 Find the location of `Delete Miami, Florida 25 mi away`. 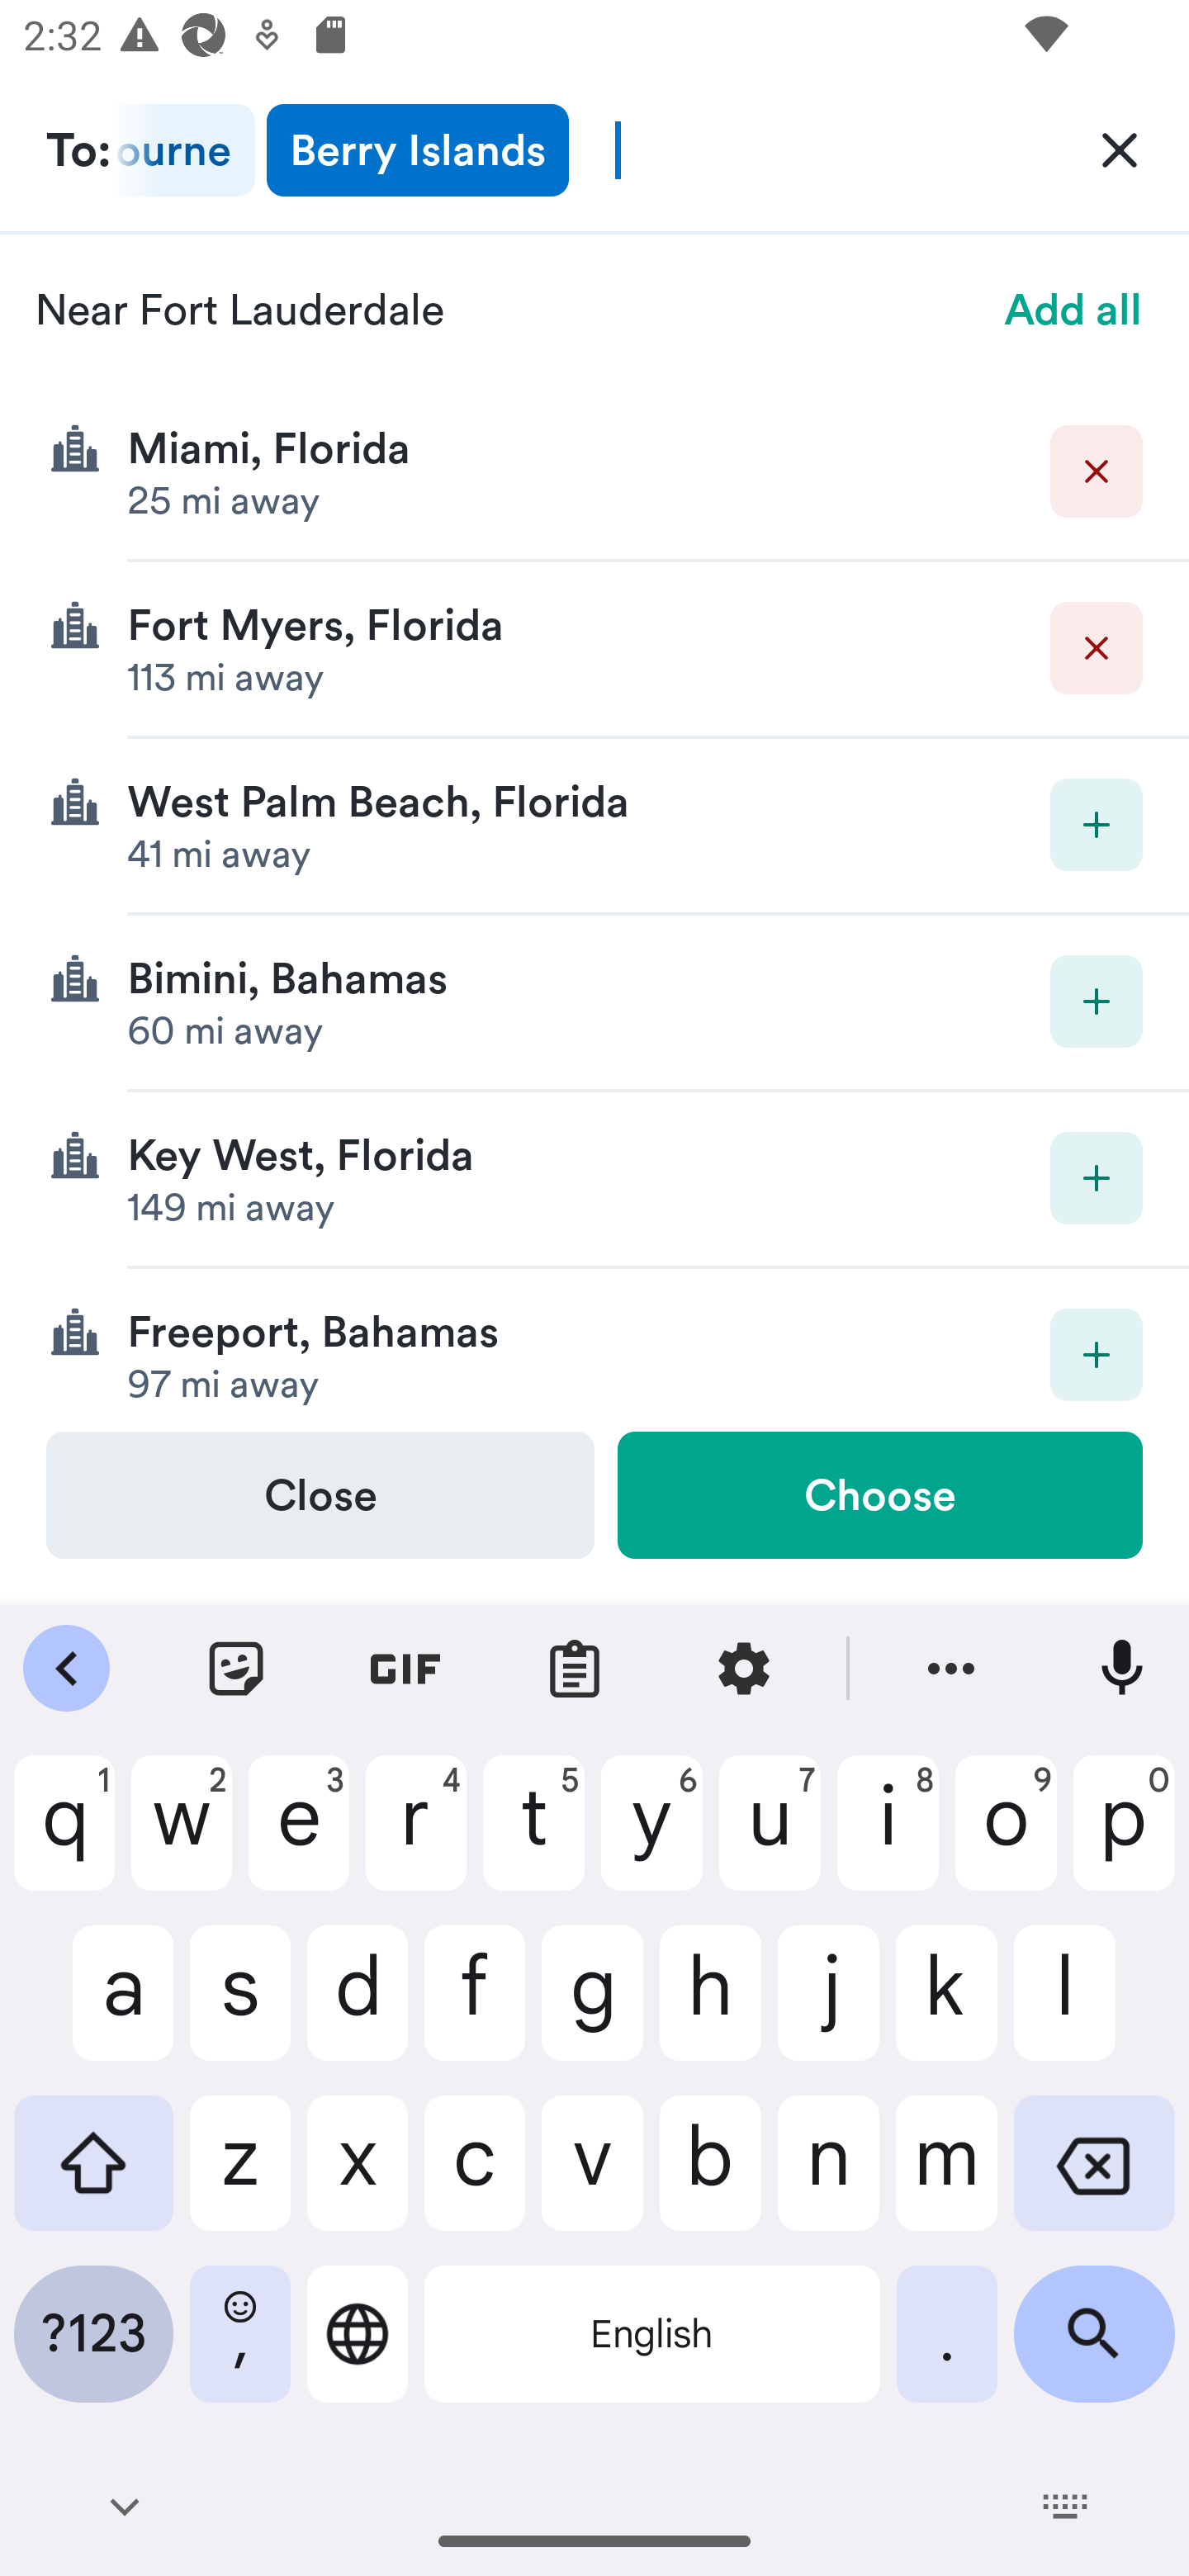

Delete Miami, Florida 25 mi away is located at coordinates (594, 472).